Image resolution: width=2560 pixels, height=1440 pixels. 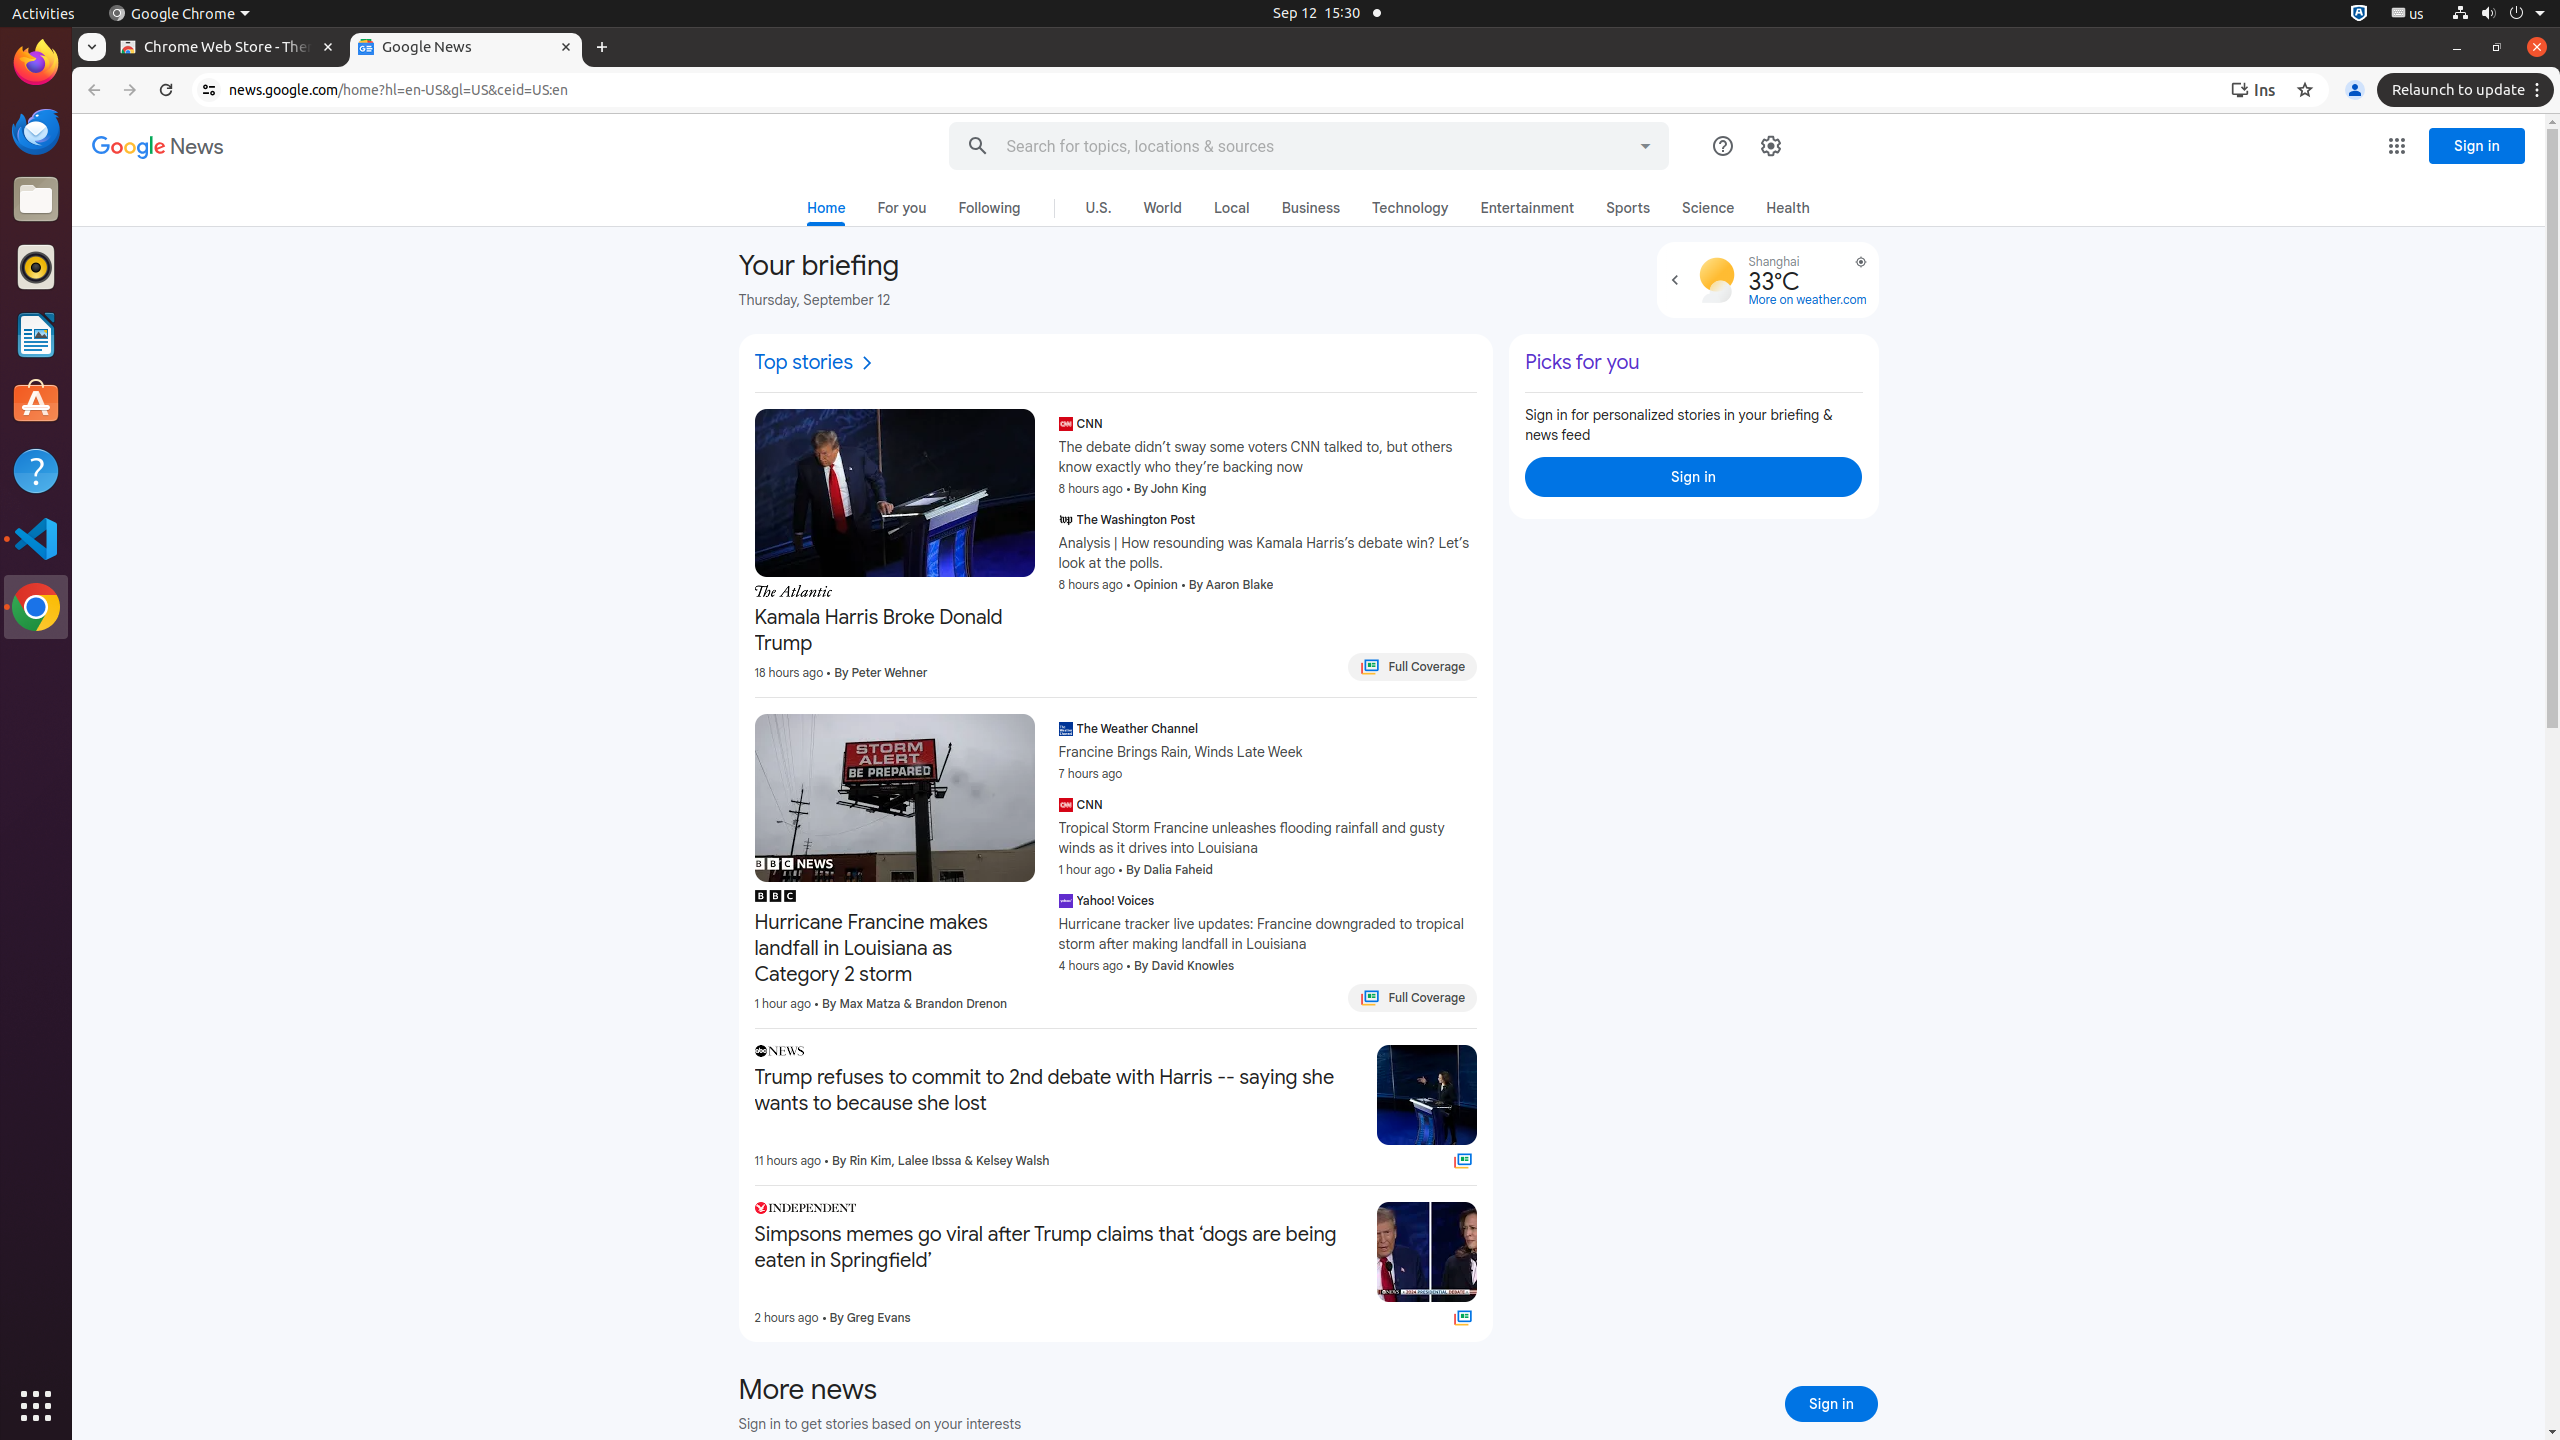 I want to click on View site information, so click(x=209, y=90).